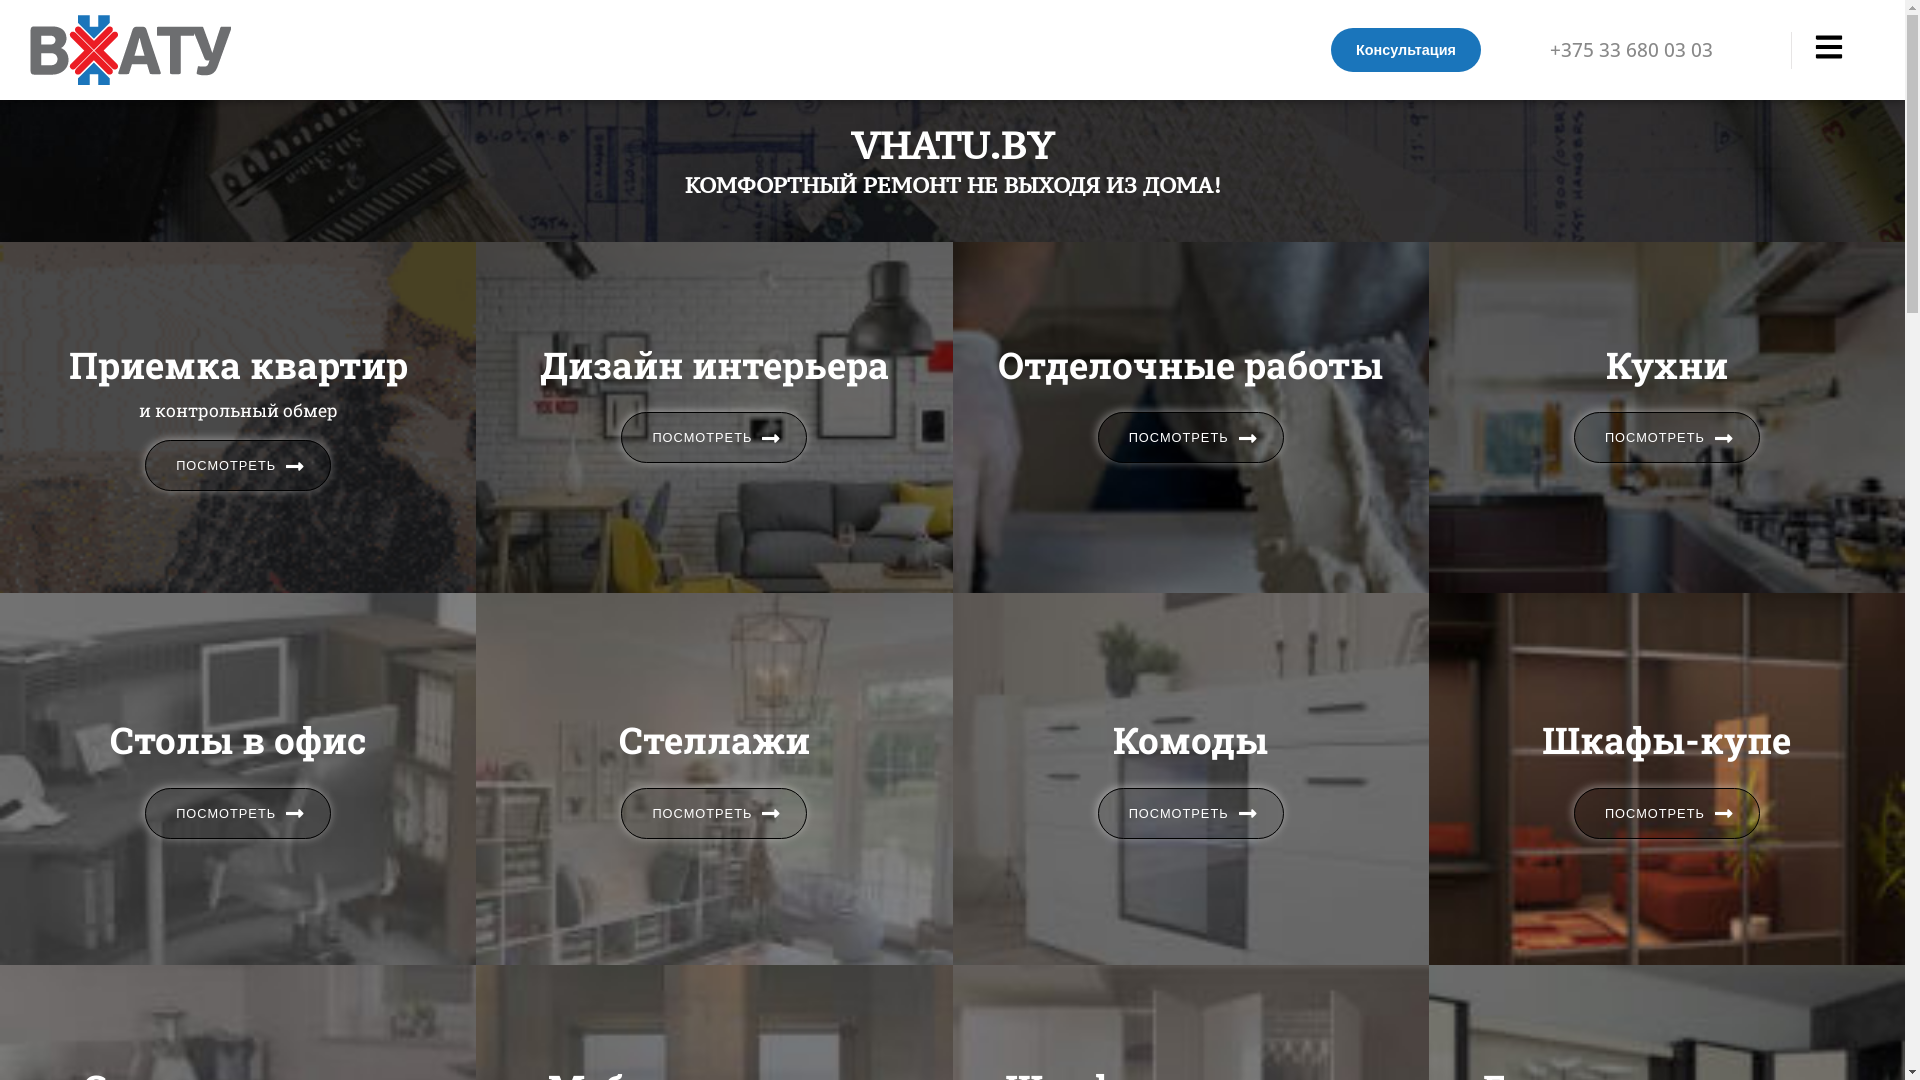  What do you see at coordinates (1670, 50) in the screenshot?
I see `+375 33 680 03 03` at bounding box center [1670, 50].